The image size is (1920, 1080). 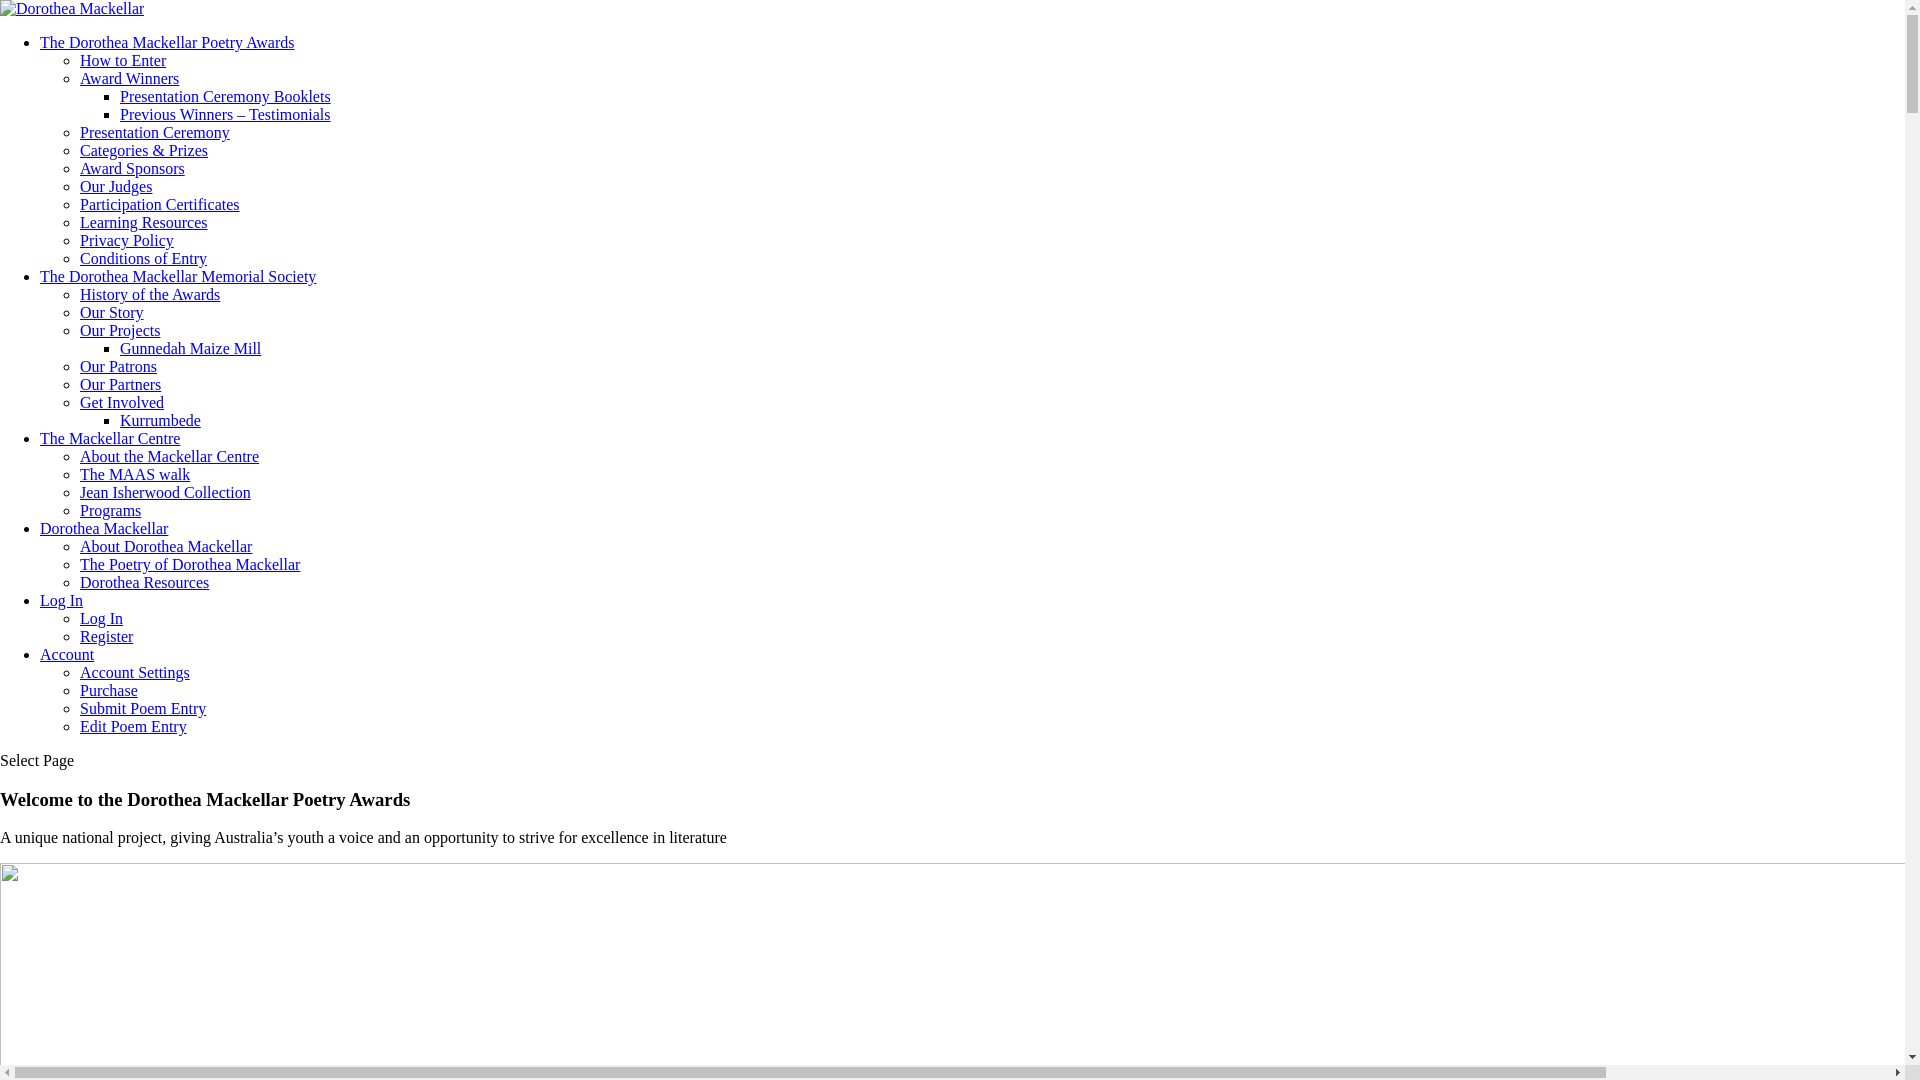 I want to click on Privacy Policy, so click(x=127, y=240).